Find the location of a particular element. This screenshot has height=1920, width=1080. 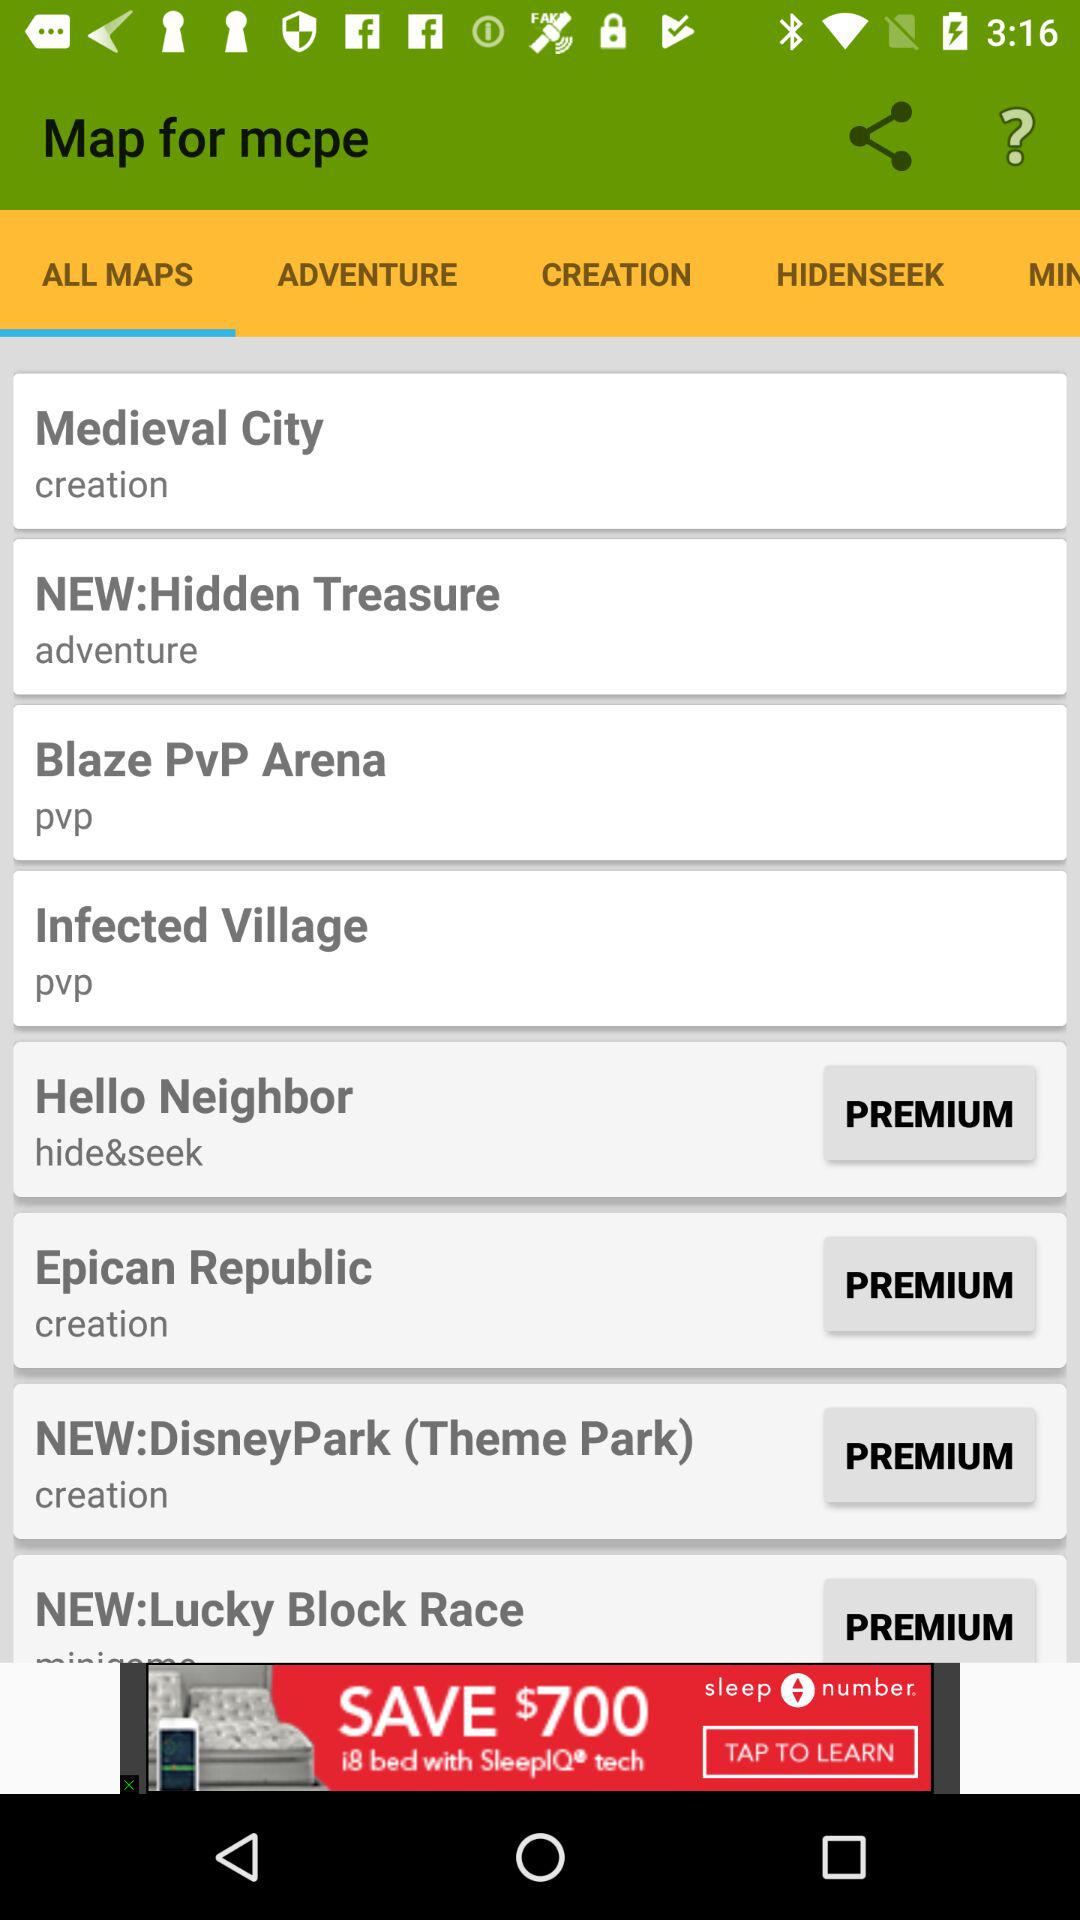

turn off the item below the minigame is located at coordinates (138, 1774).